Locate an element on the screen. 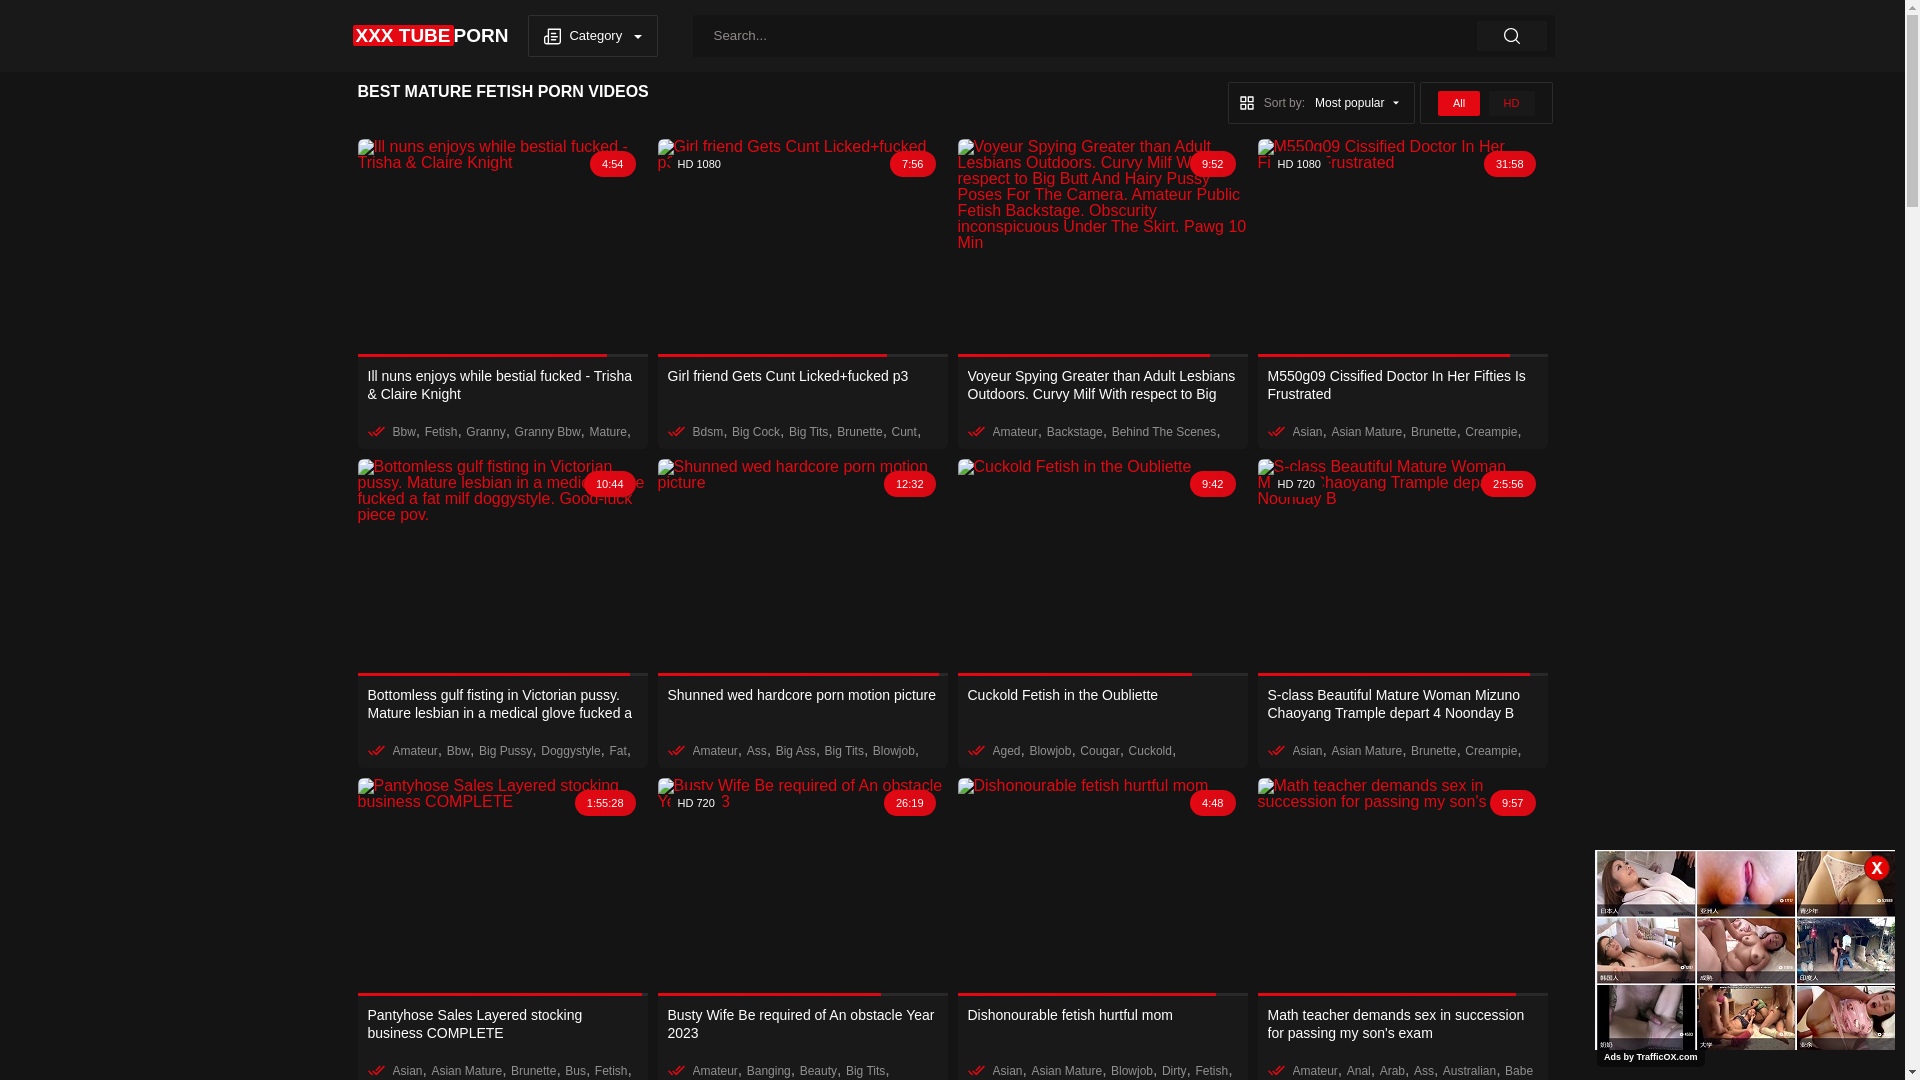 This screenshot has height=1080, width=1920. Amateur is located at coordinates (714, 751).